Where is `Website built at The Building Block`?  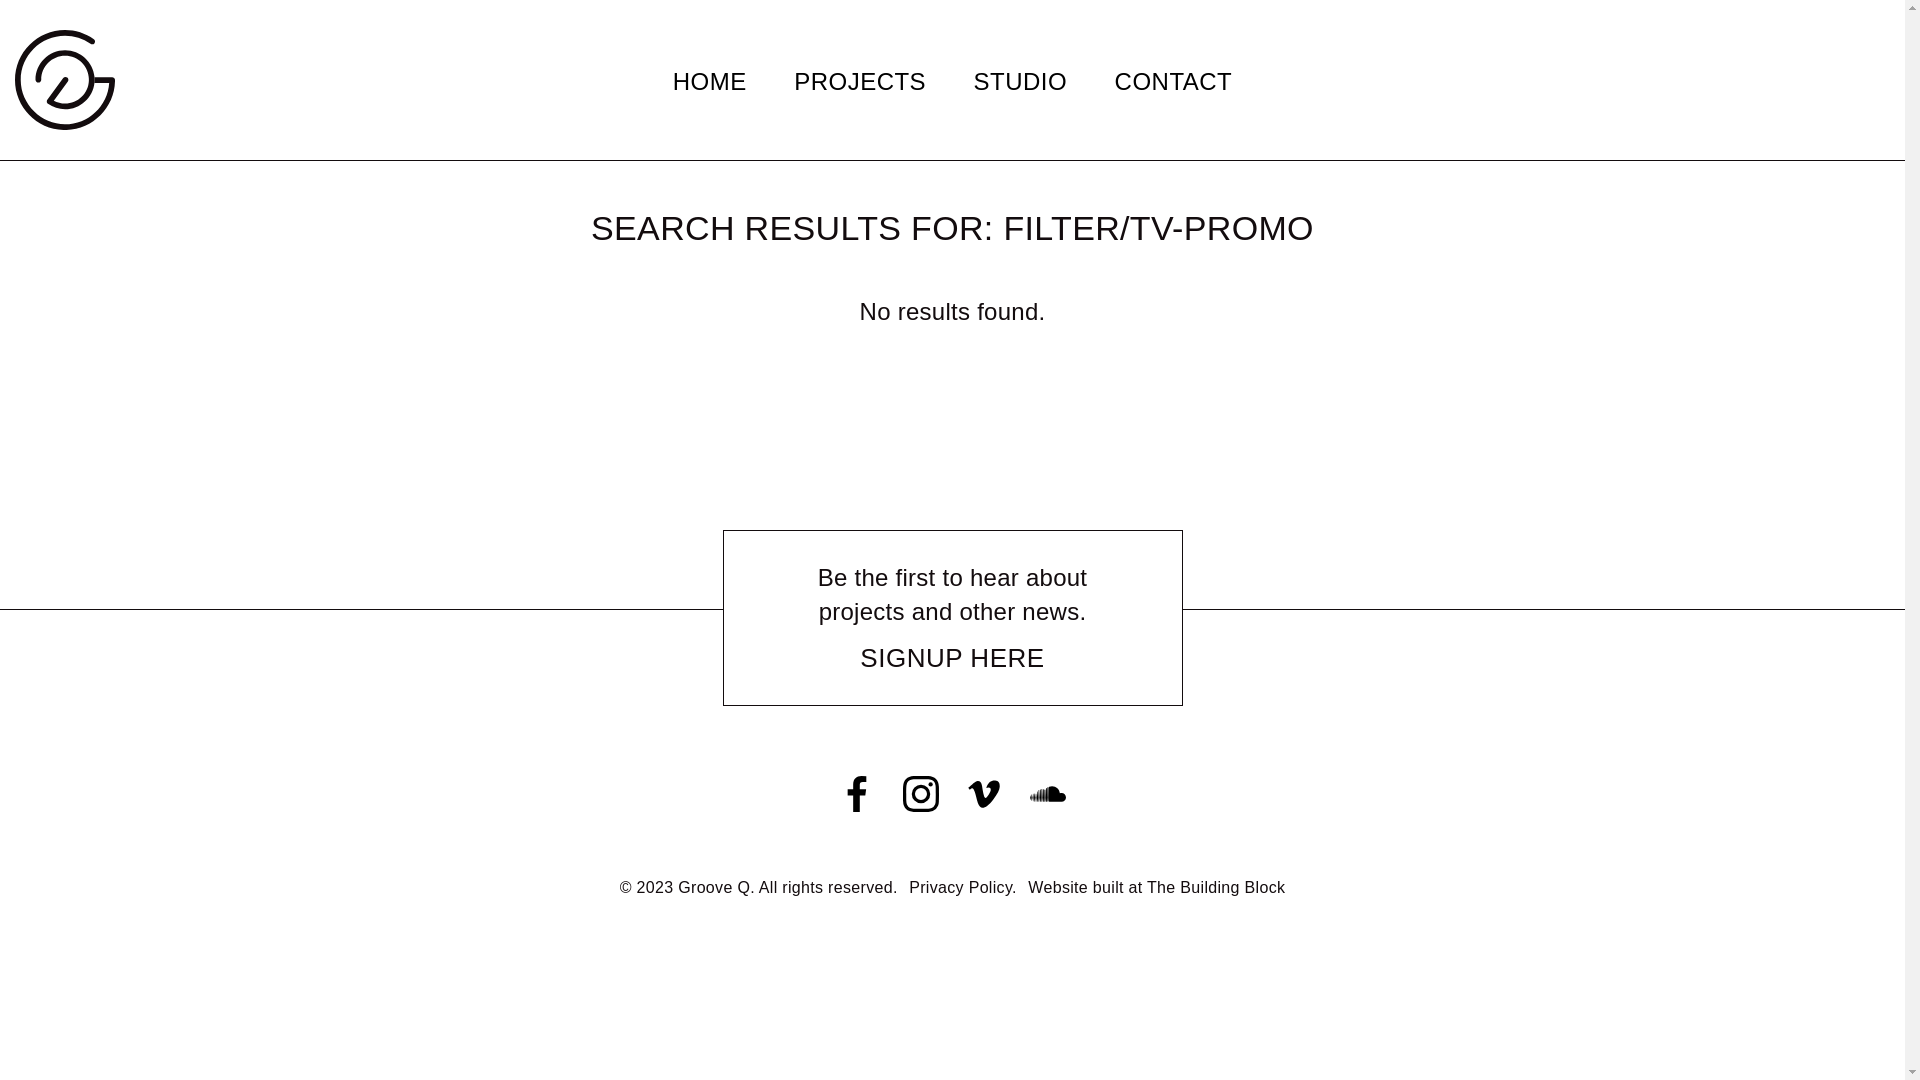 Website built at The Building Block is located at coordinates (1156, 888).